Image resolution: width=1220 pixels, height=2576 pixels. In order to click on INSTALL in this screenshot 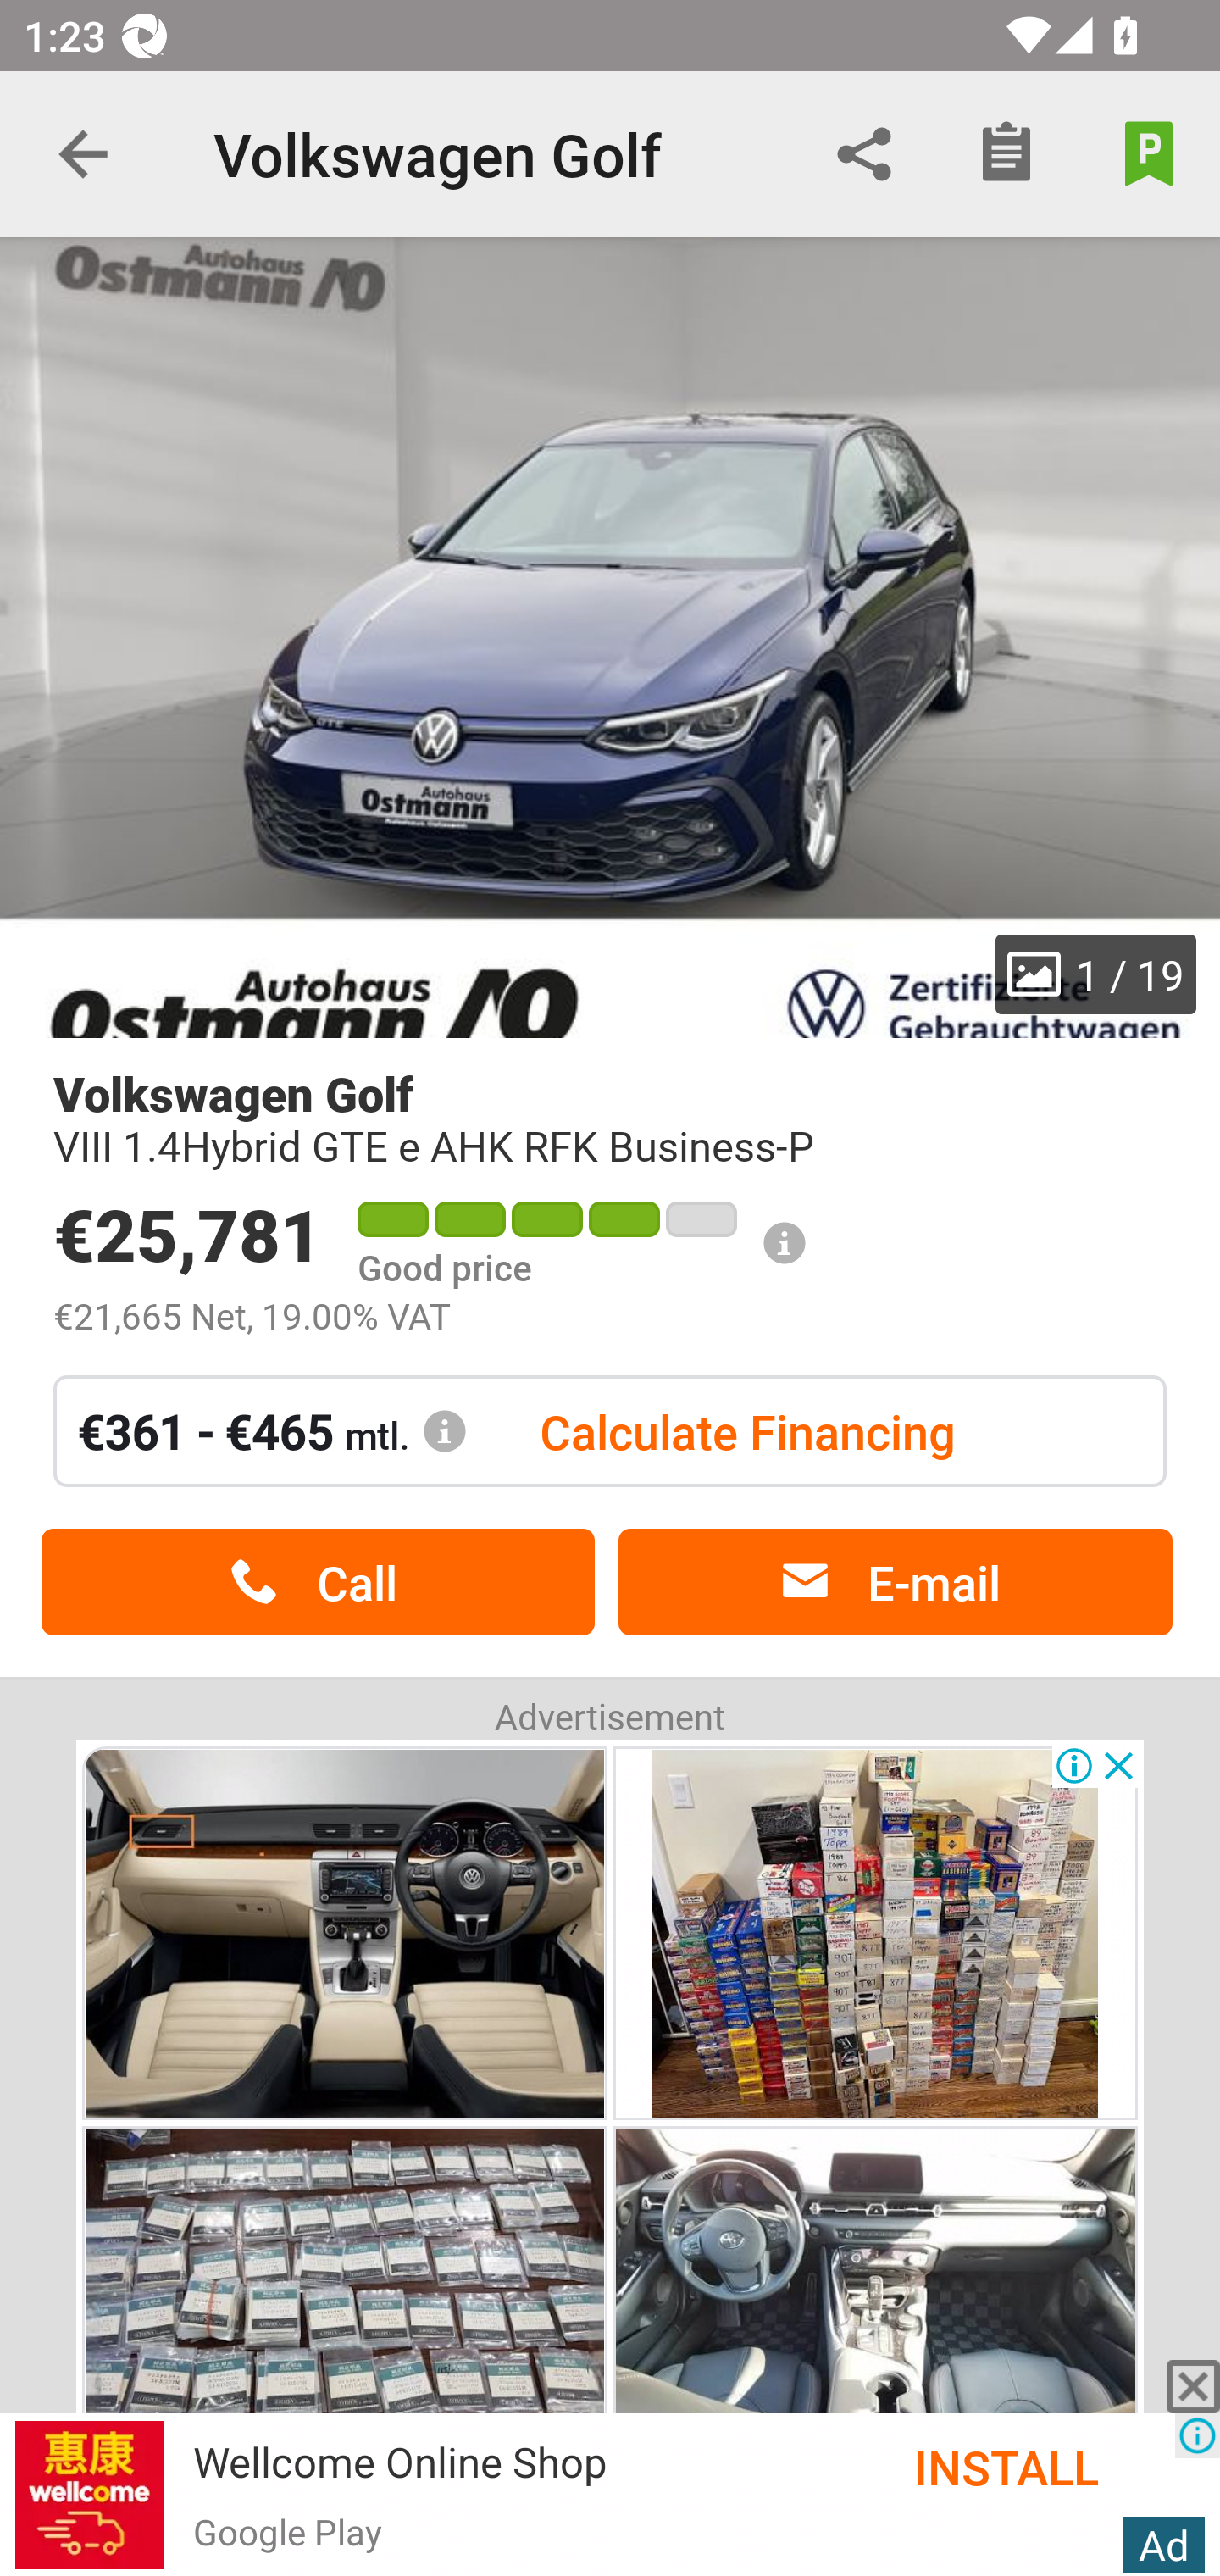, I will do `click(1044, 2466)`.